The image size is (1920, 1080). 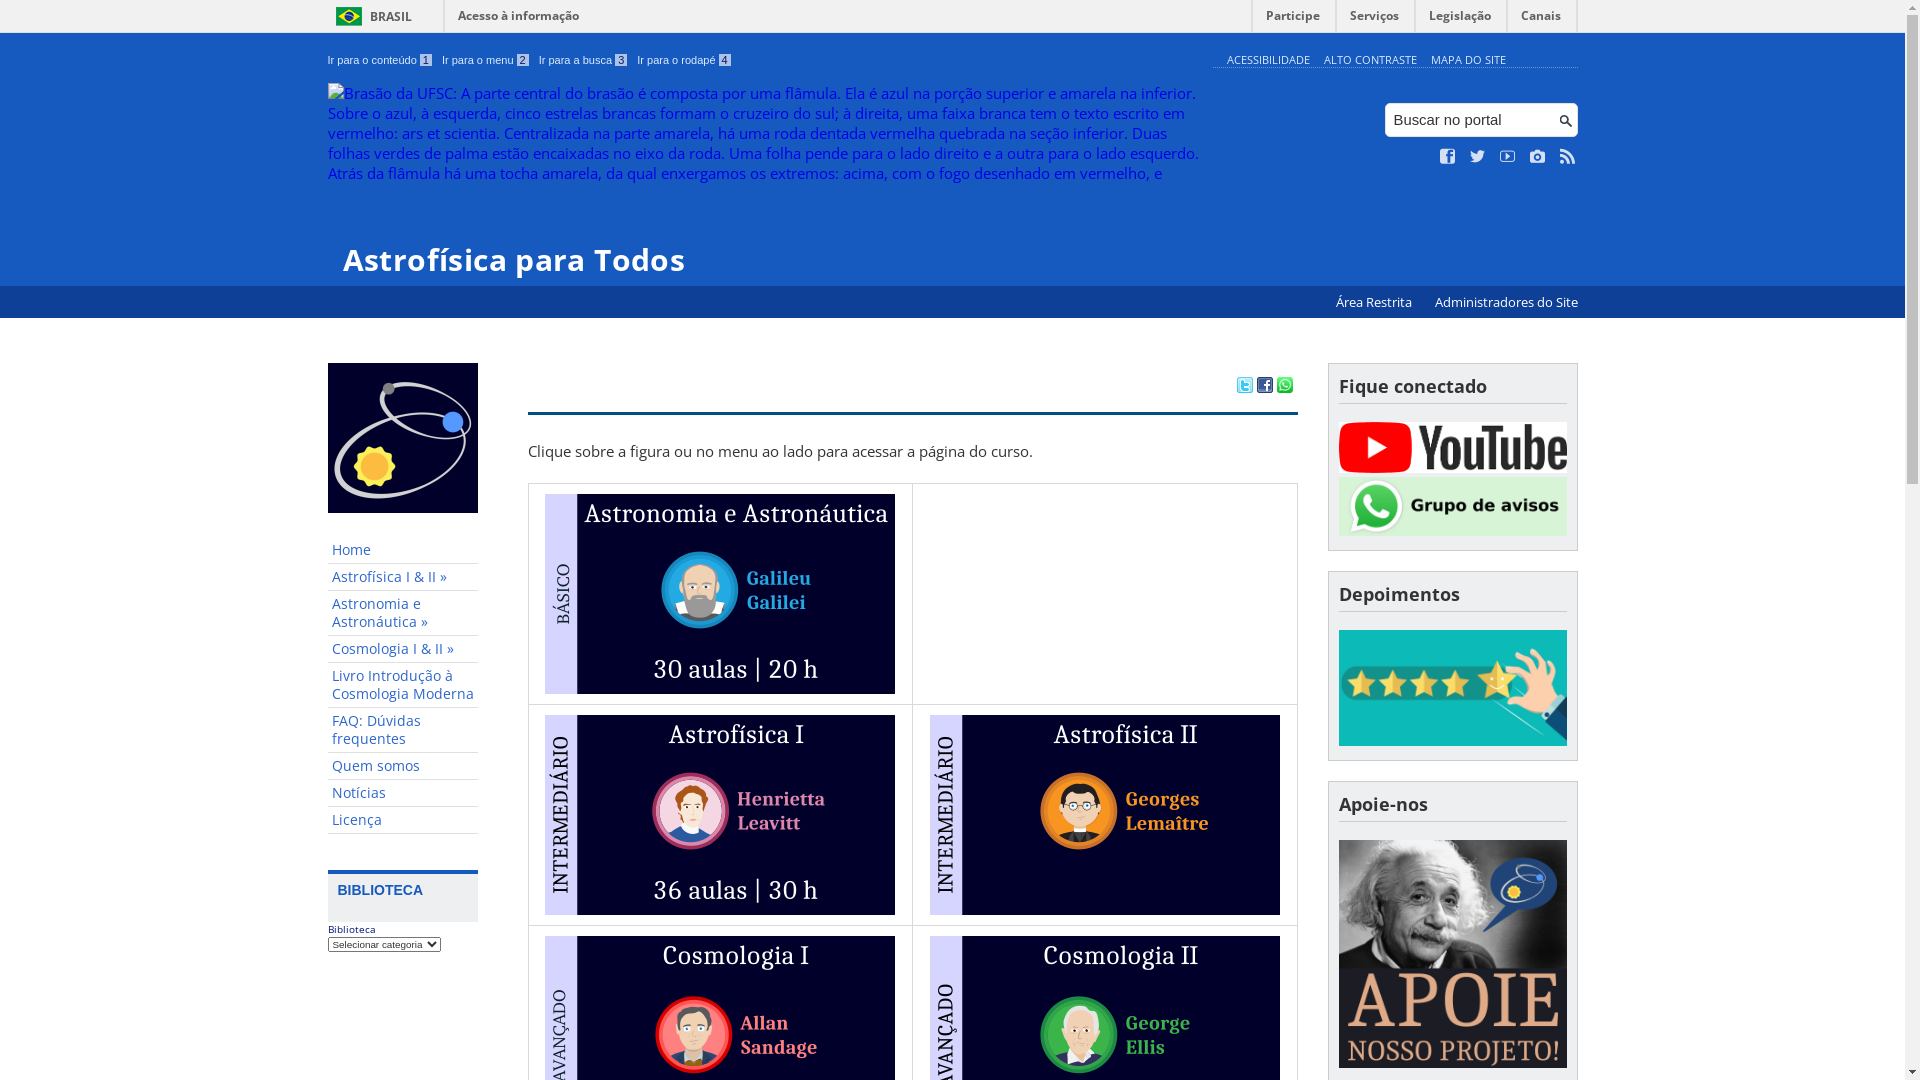 What do you see at coordinates (1244, 387) in the screenshot?
I see `Compartilhar no Twitter` at bounding box center [1244, 387].